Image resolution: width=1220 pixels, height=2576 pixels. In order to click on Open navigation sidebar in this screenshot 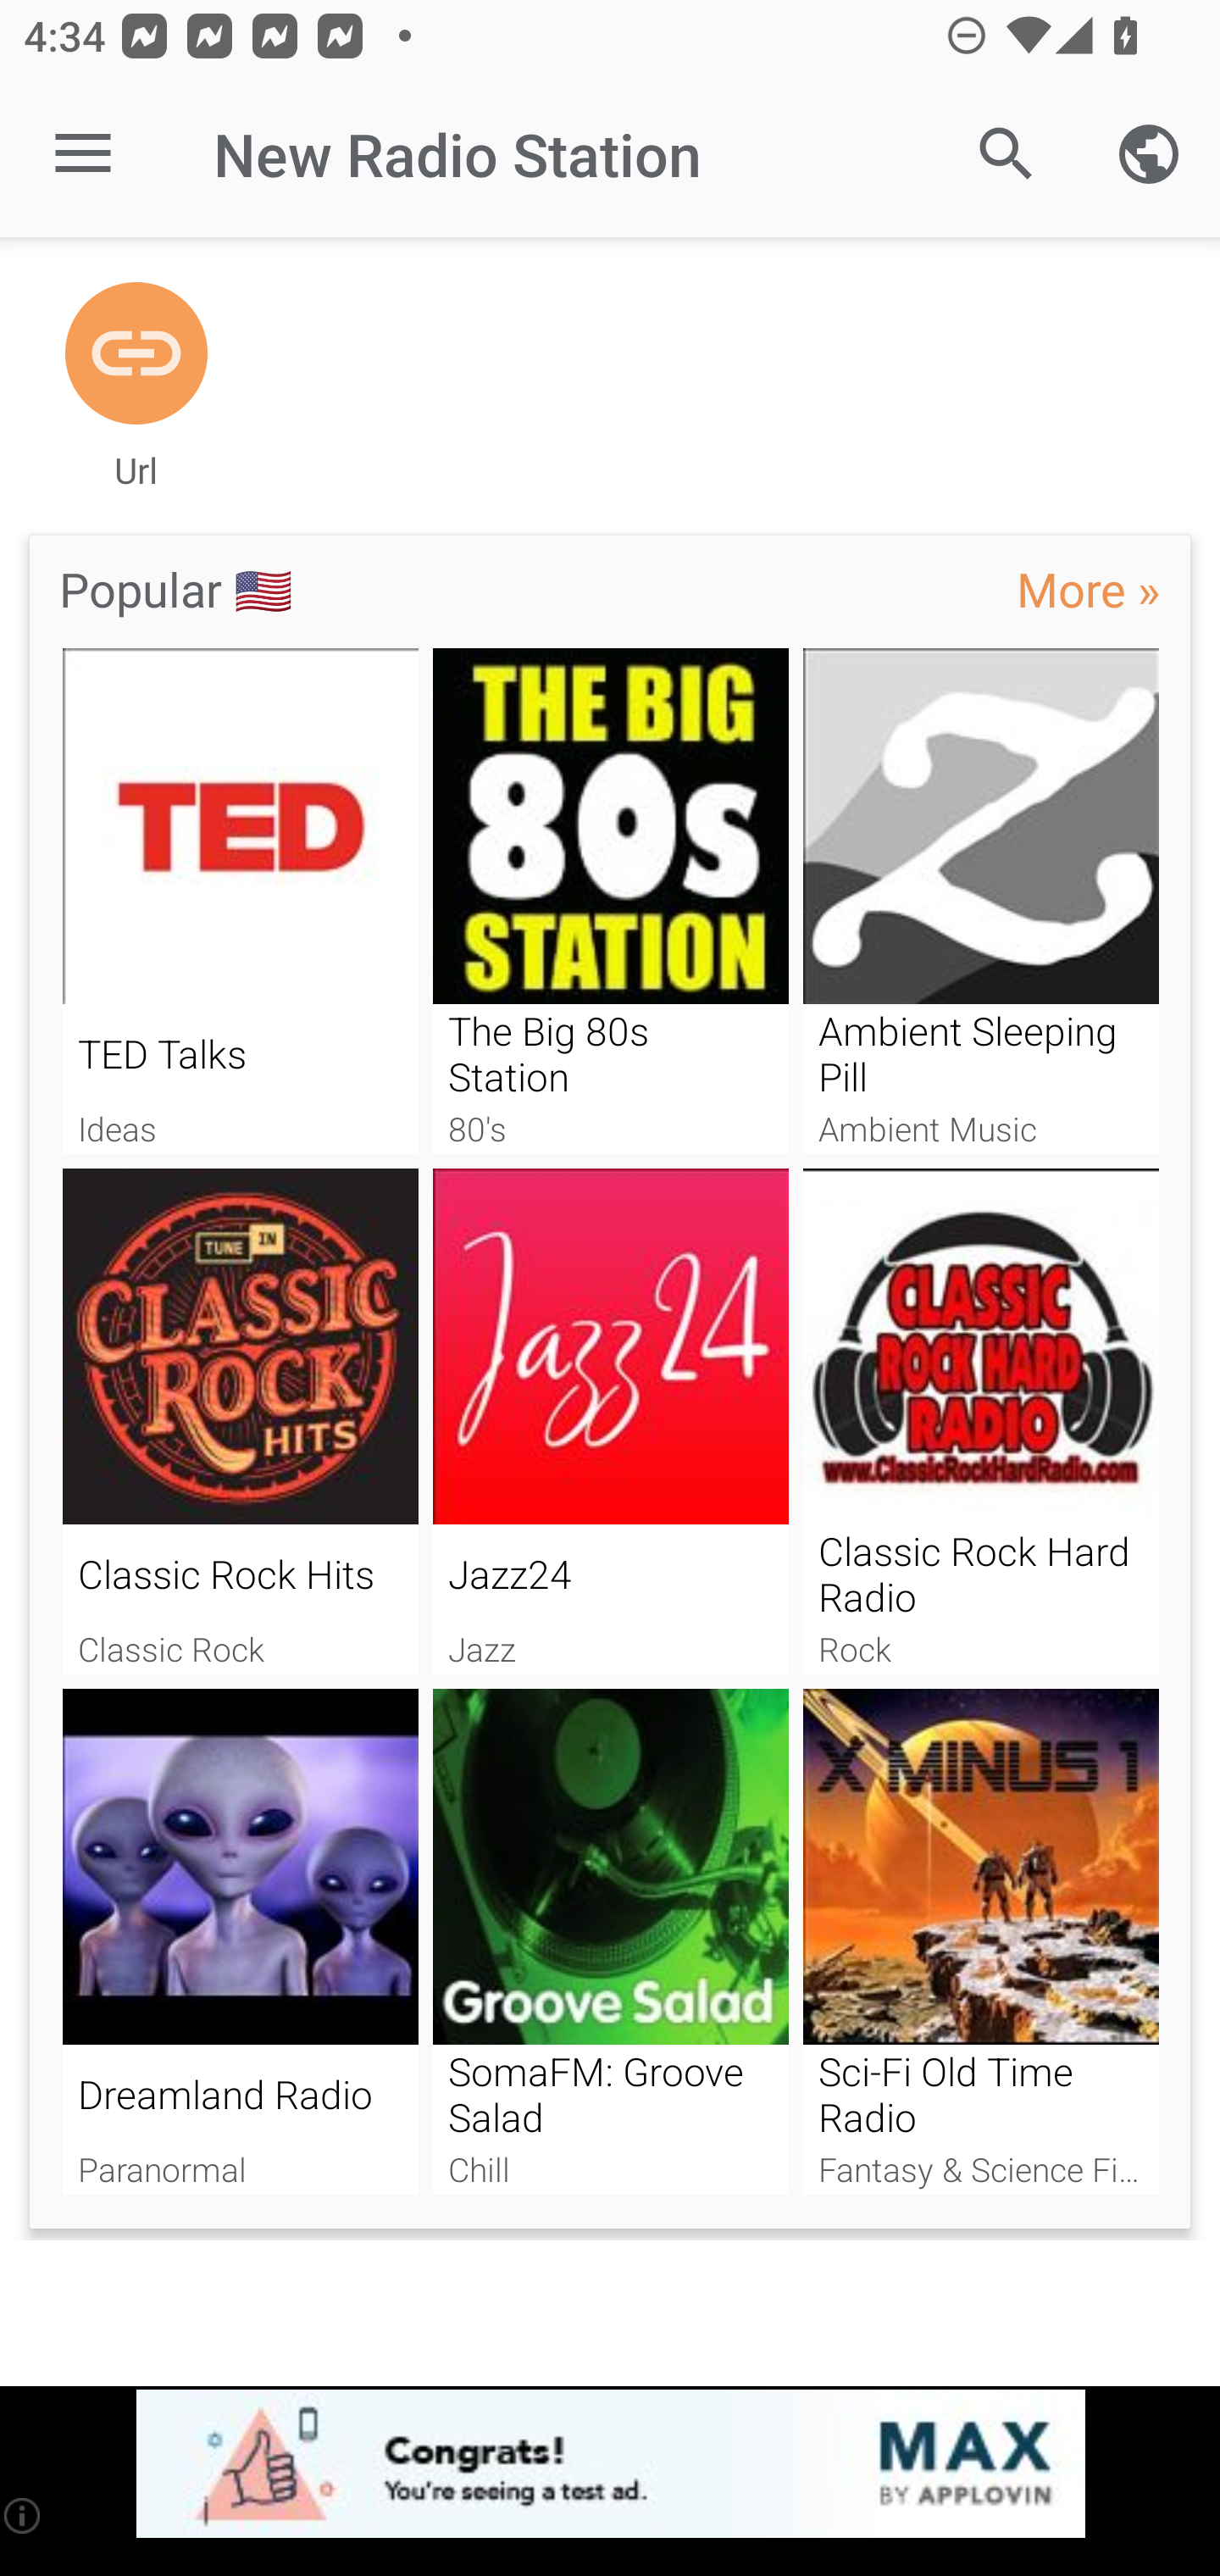, I will do `click(83, 154)`.